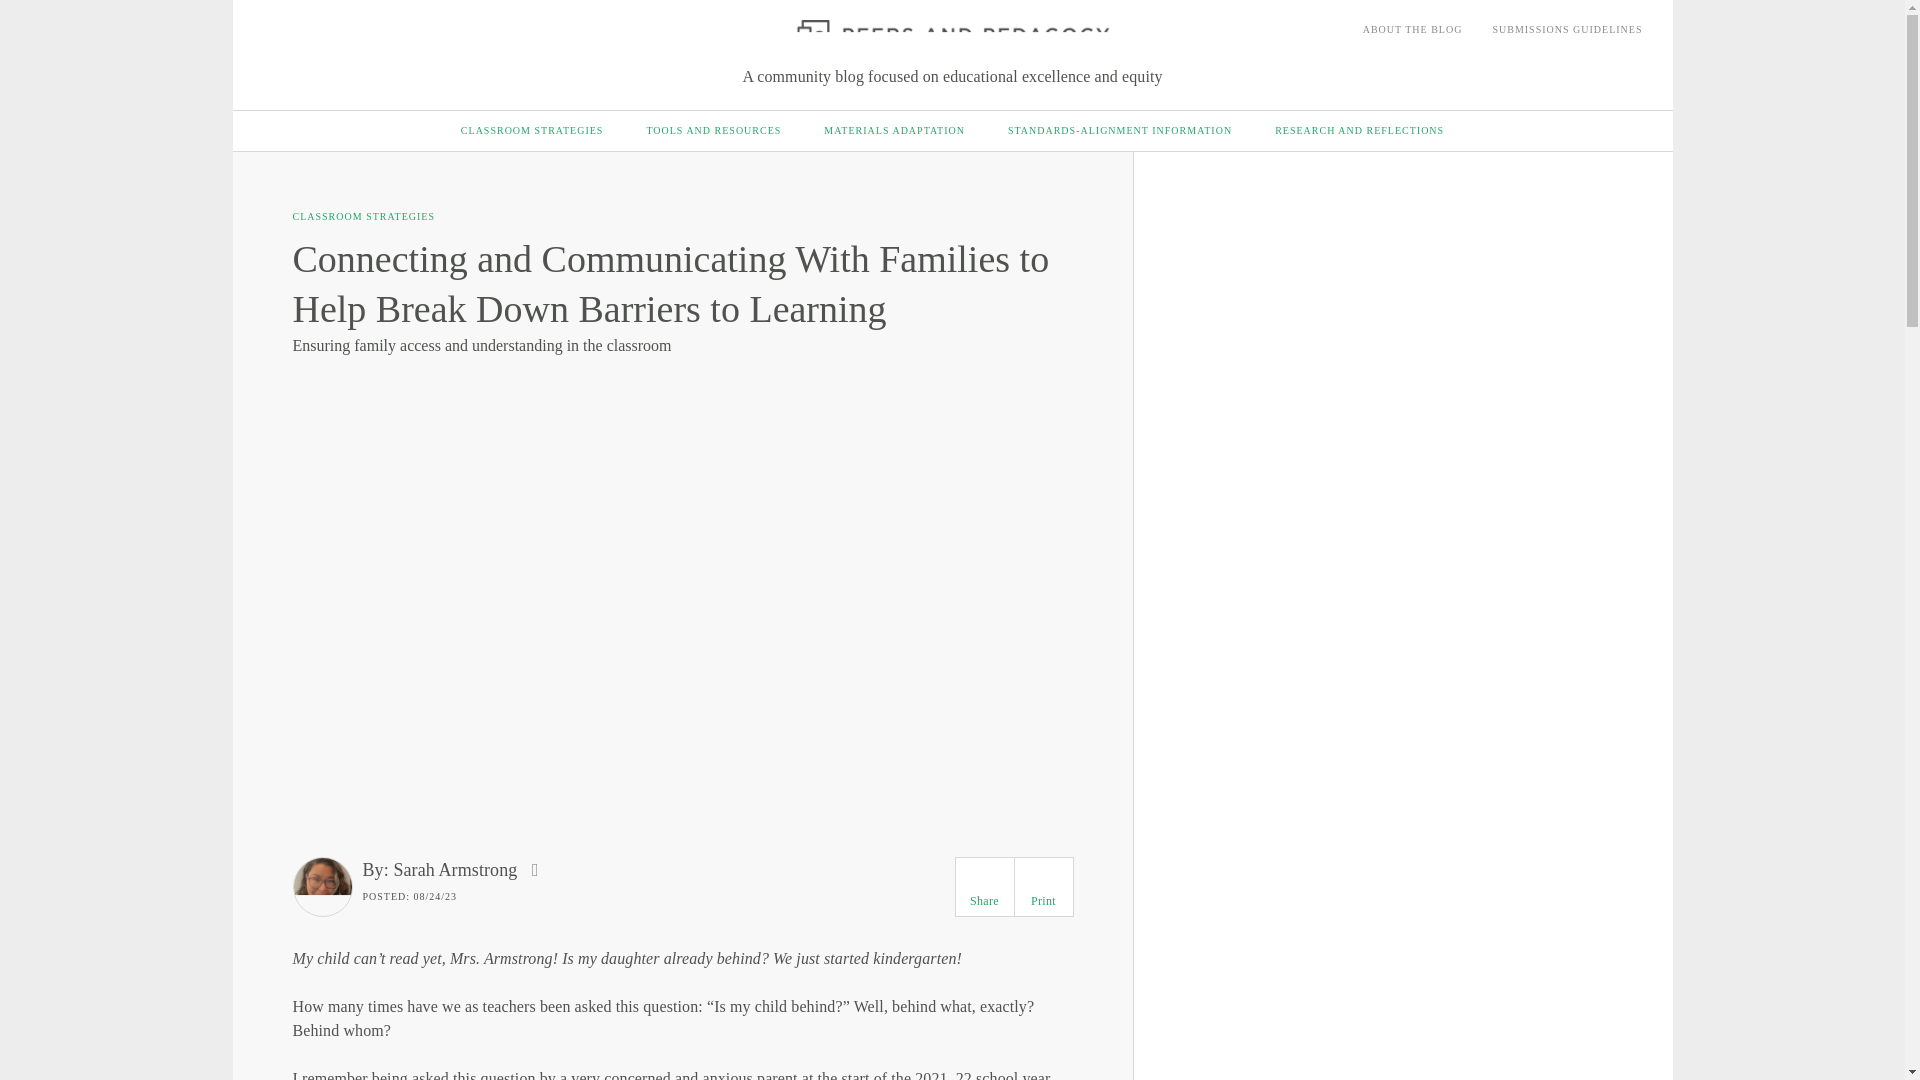 The width and height of the screenshot is (1920, 1080). Describe the element at coordinates (1632, 50) in the screenshot. I see `S` at that location.